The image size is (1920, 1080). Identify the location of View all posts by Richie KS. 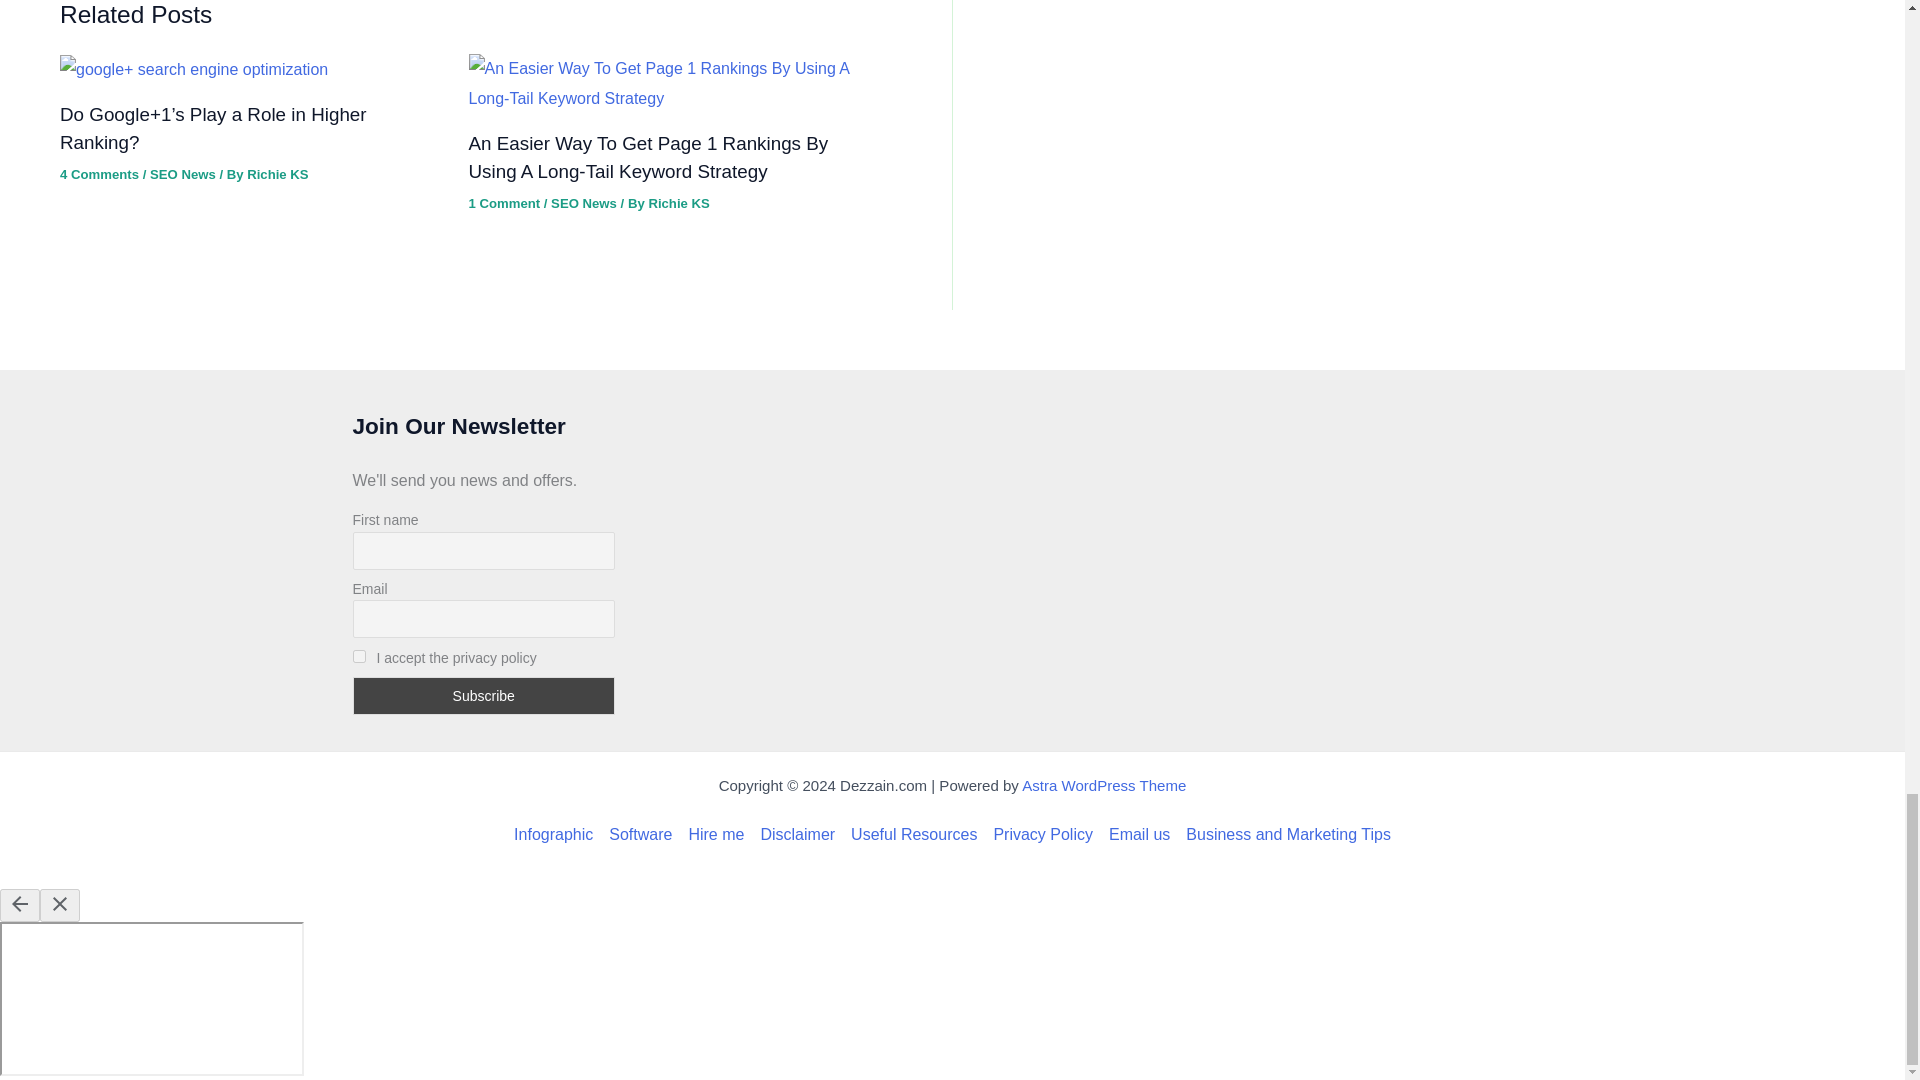
(277, 174).